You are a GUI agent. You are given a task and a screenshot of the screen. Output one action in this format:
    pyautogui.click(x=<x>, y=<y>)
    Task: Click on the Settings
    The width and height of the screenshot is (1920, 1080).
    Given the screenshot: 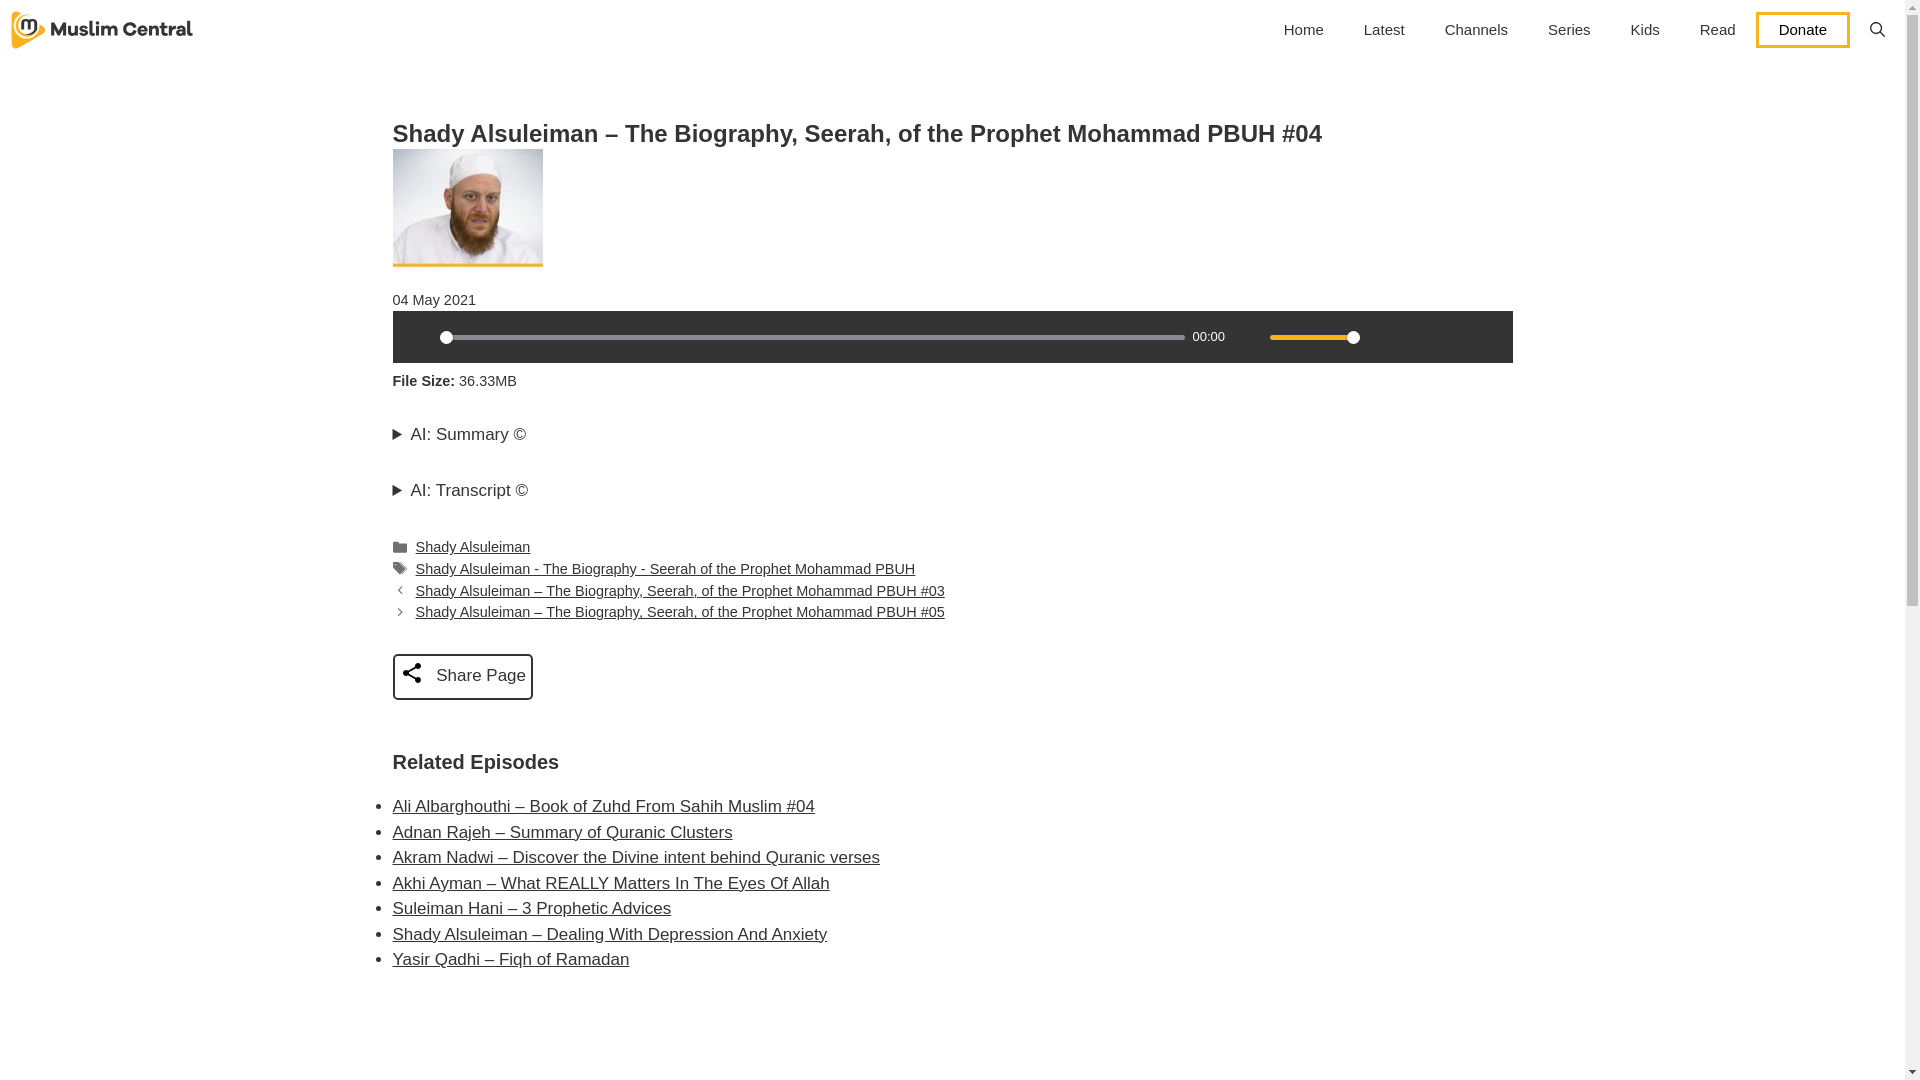 What is the action you would take?
    pyautogui.click(x=1383, y=336)
    